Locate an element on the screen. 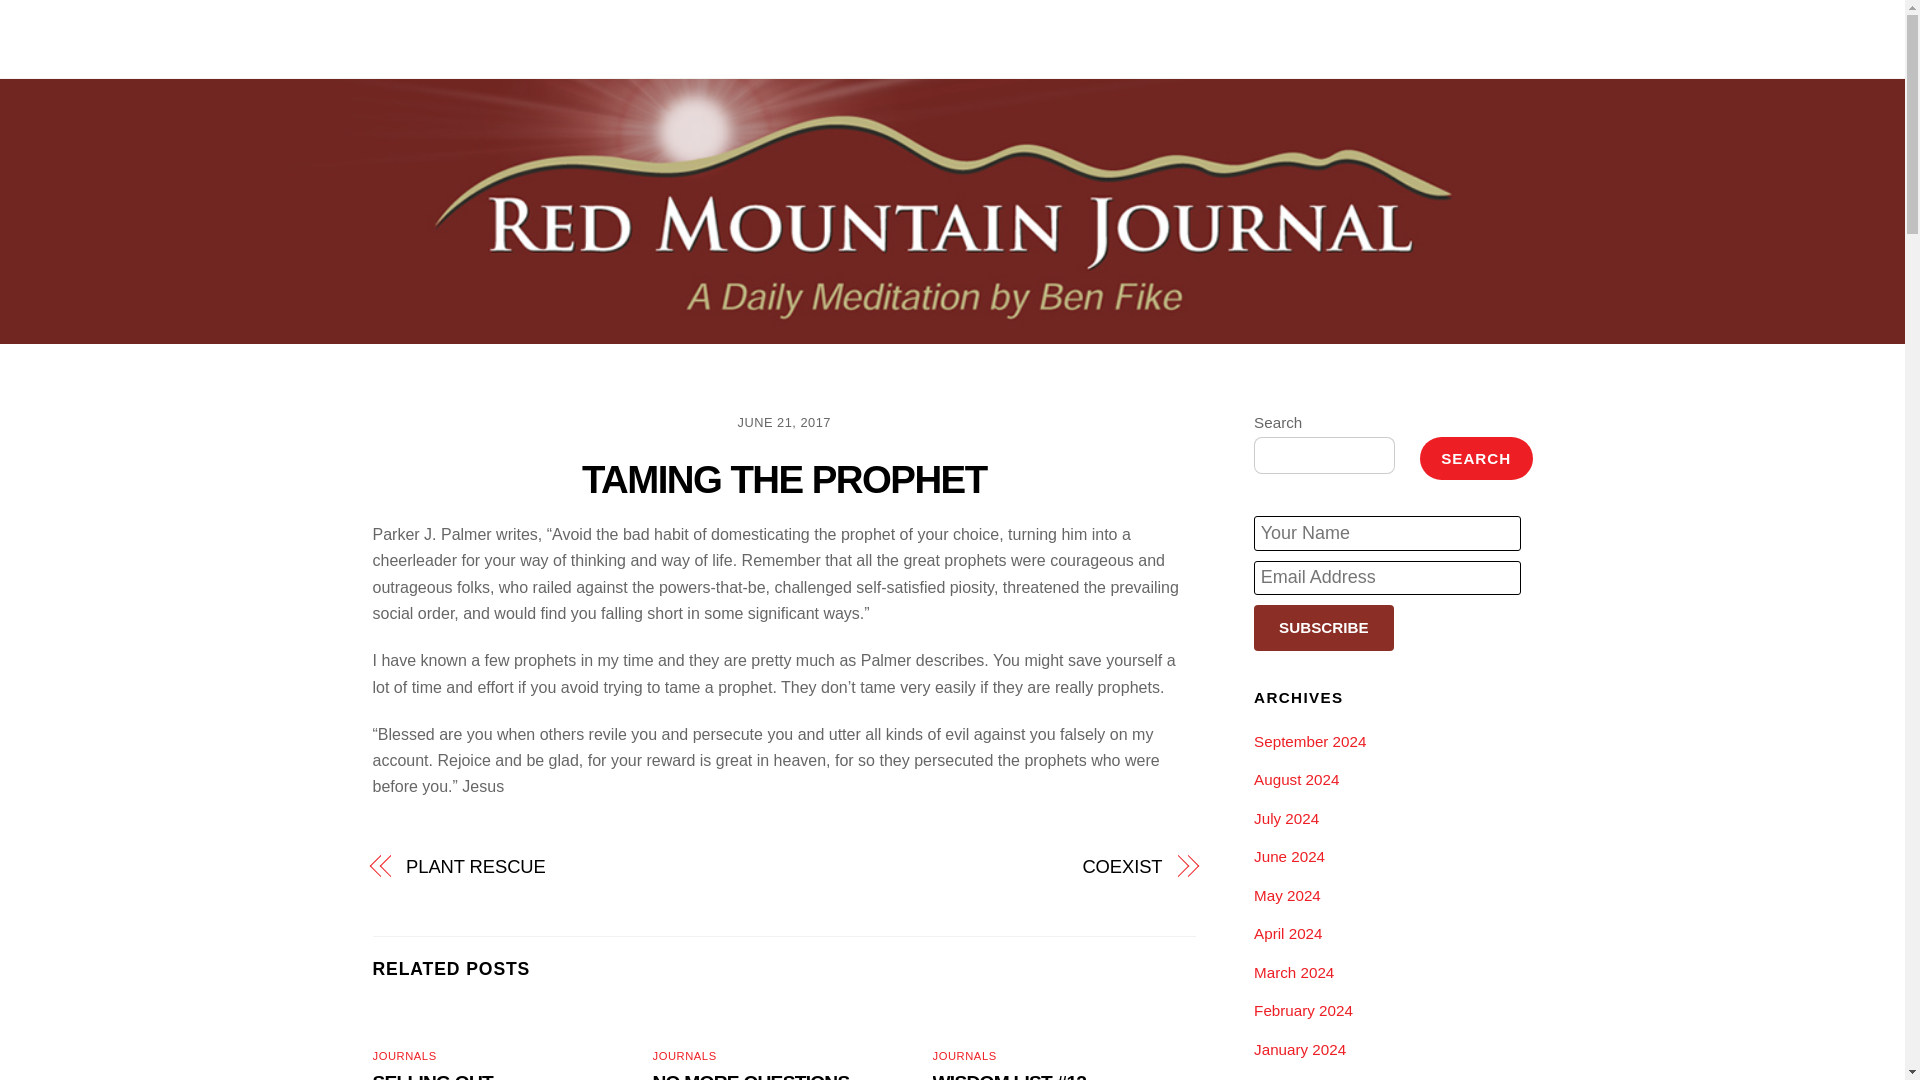 This screenshot has height=1080, width=1920. February 2024 is located at coordinates (1303, 1010).